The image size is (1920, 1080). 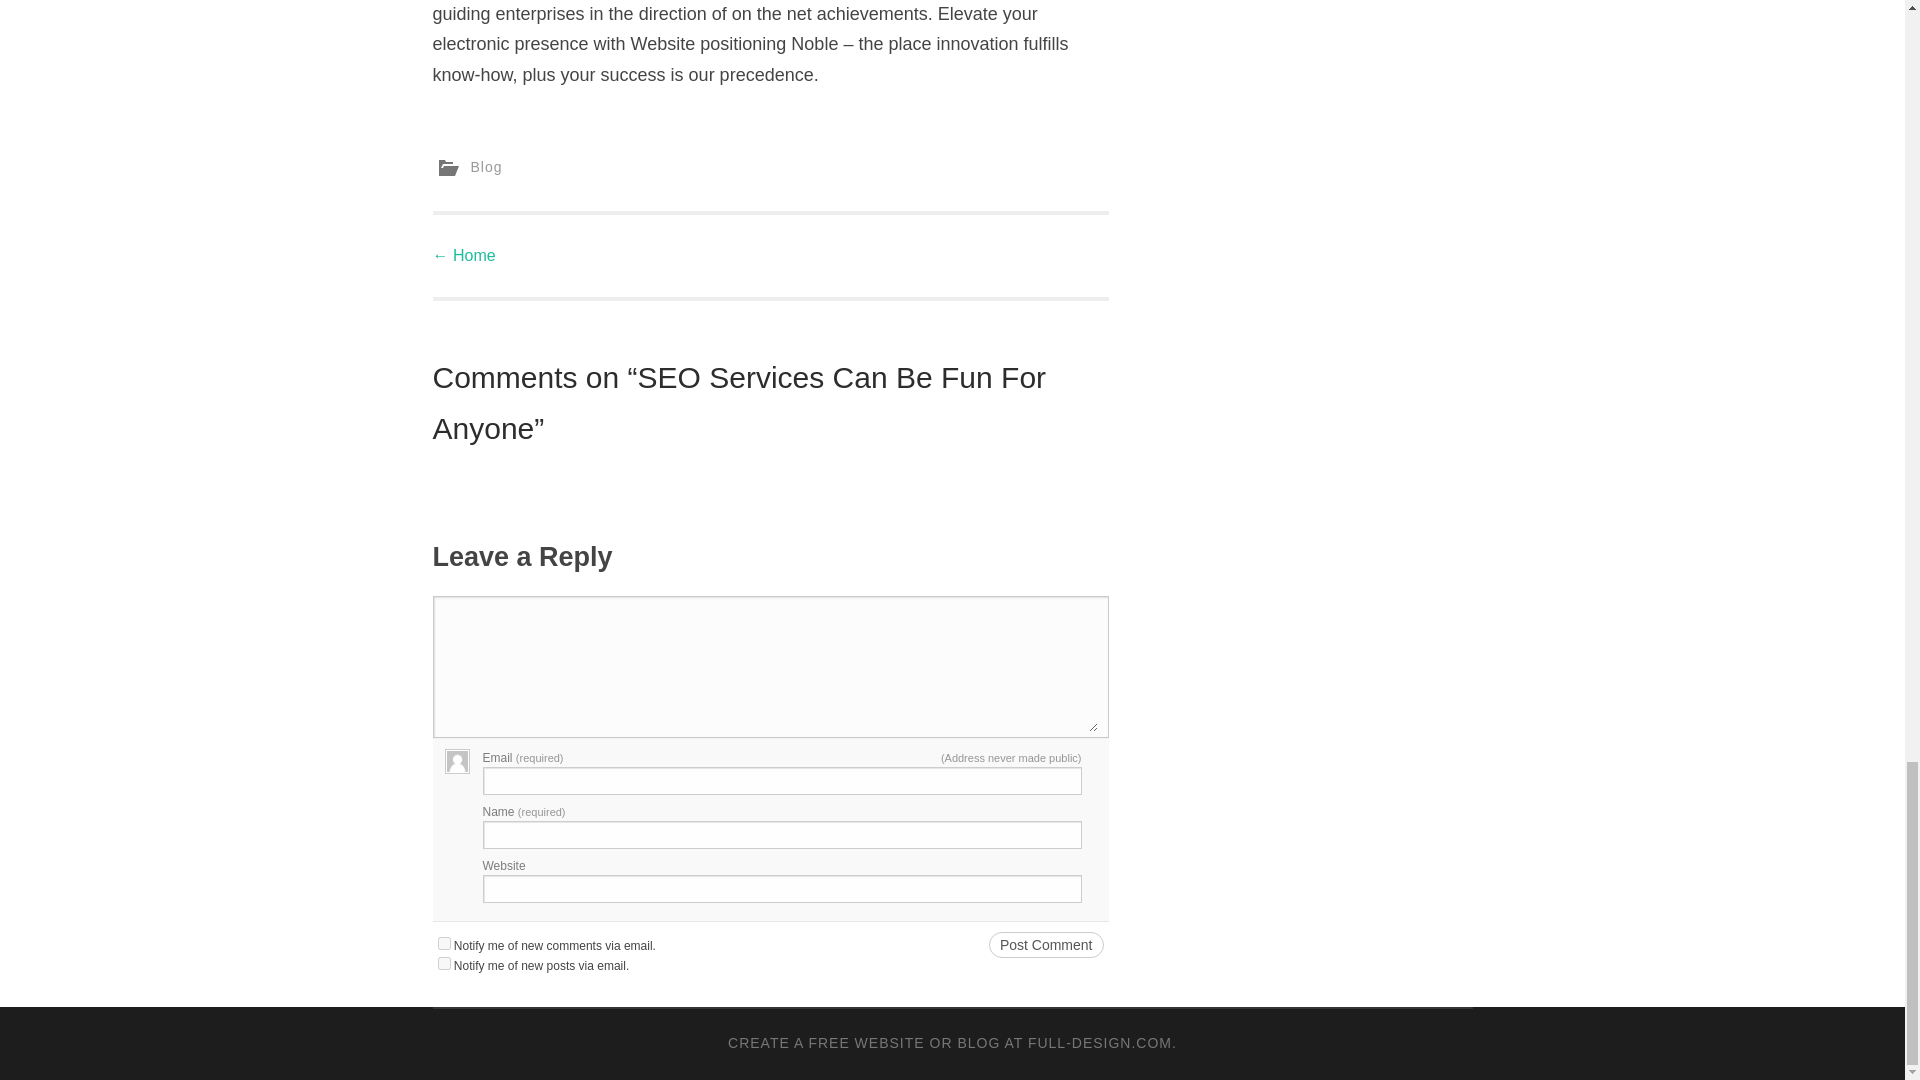 What do you see at coordinates (486, 166) in the screenshot?
I see `Blog` at bounding box center [486, 166].